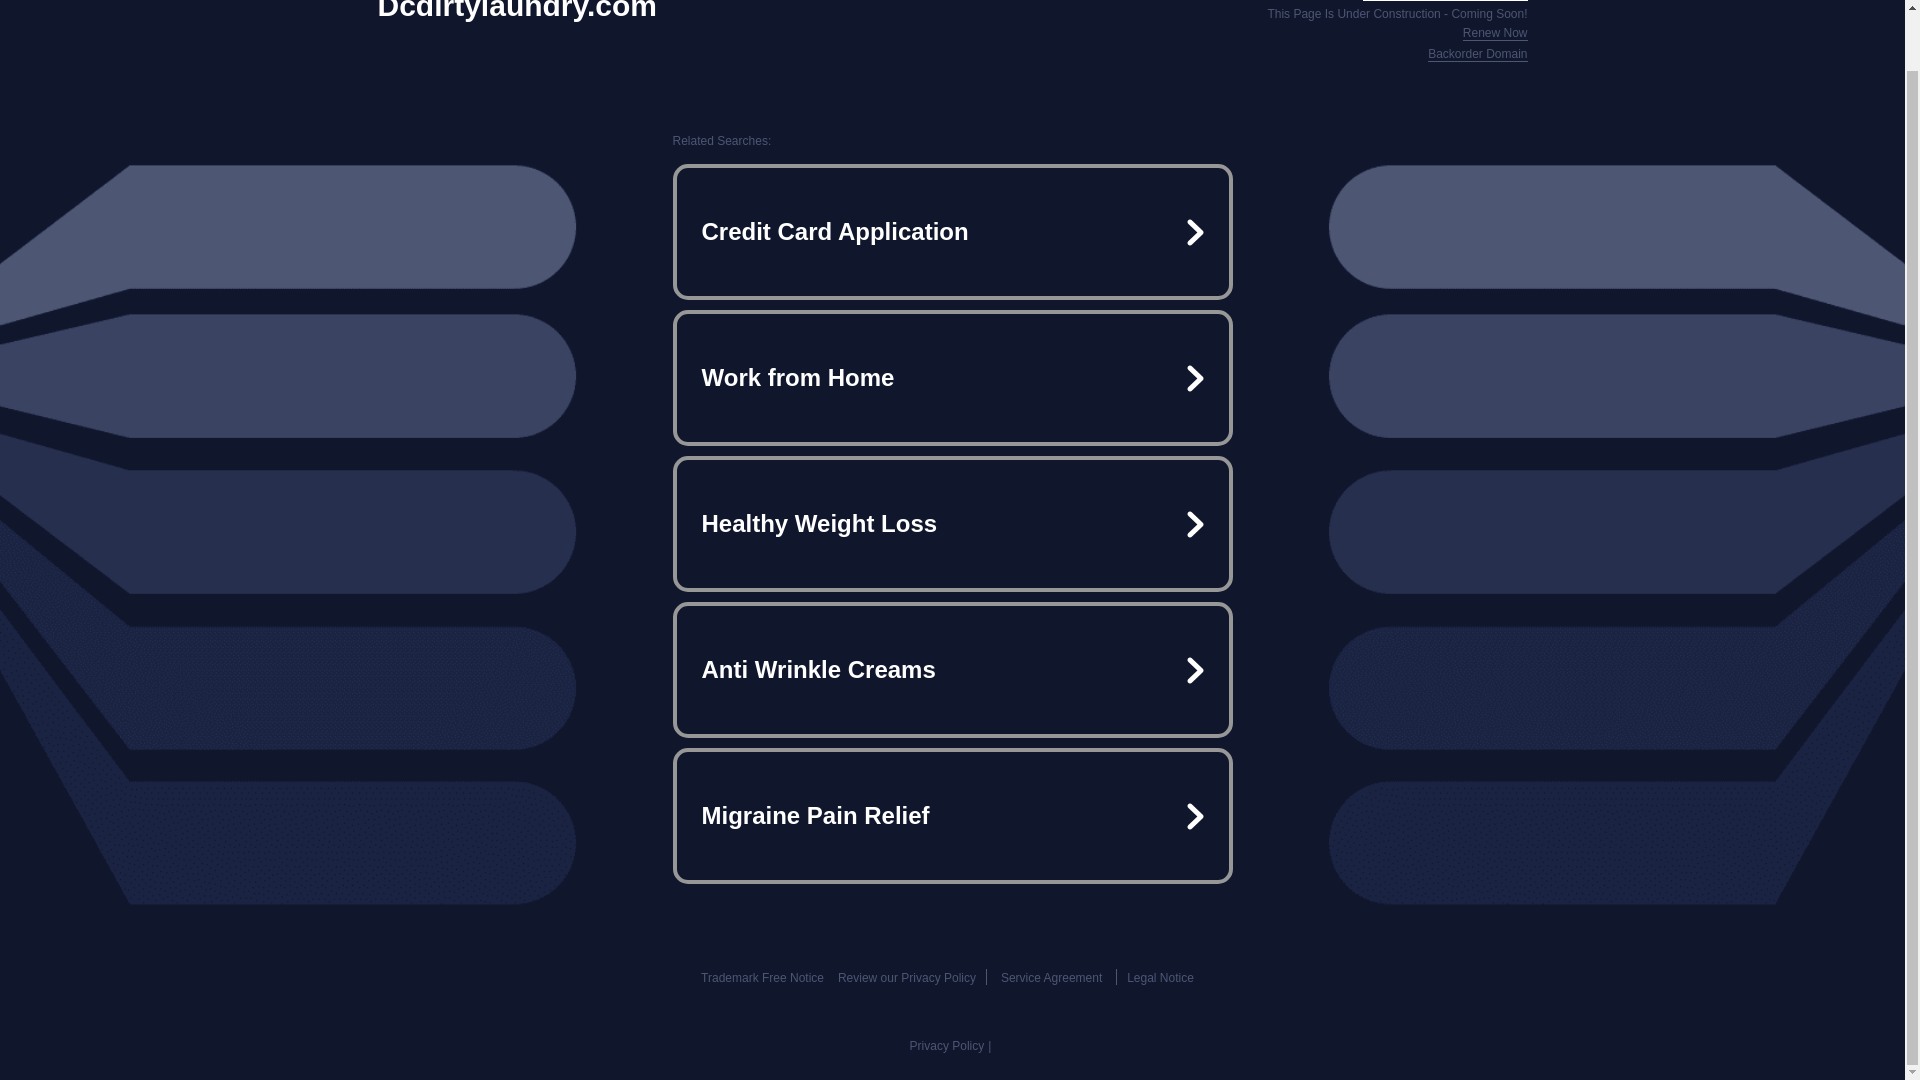 The width and height of the screenshot is (1920, 1080). What do you see at coordinates (1160, 977) in the screenshot?
I see `Legal Notice` at bounding box center [1160, 977].